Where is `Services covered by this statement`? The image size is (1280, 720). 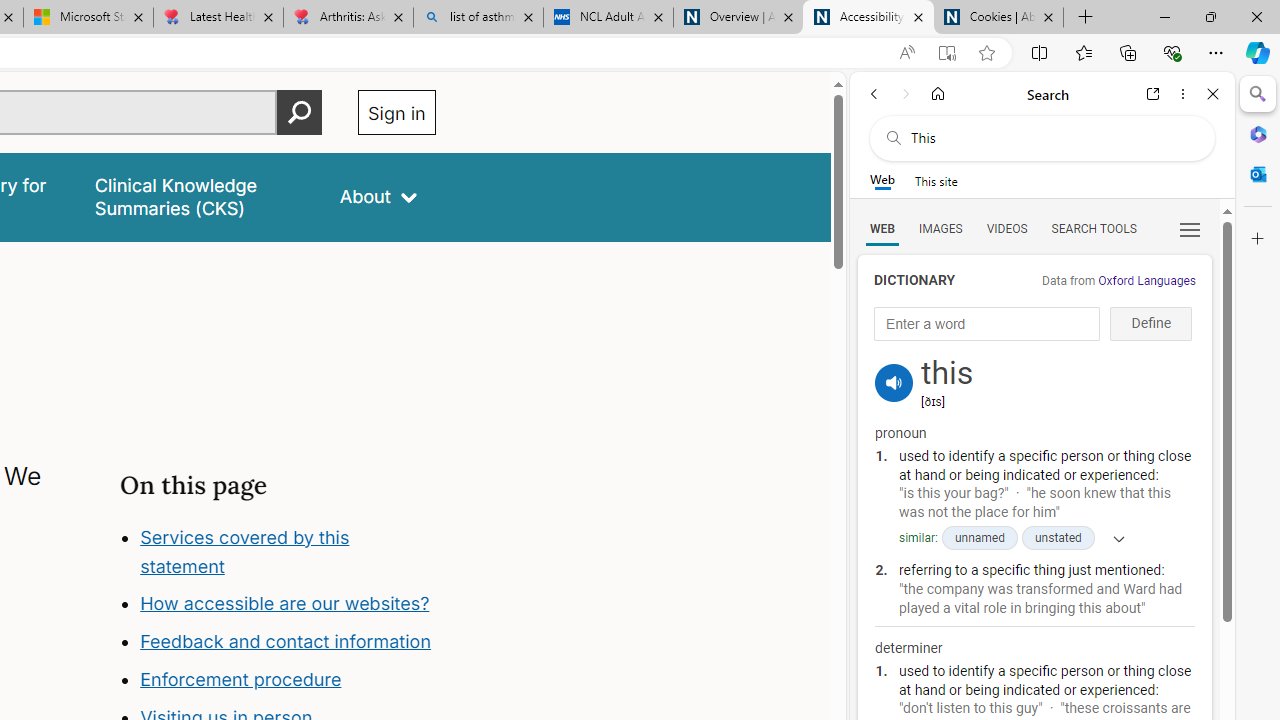
Services covered by this statement is located at coordinates (288, 552).